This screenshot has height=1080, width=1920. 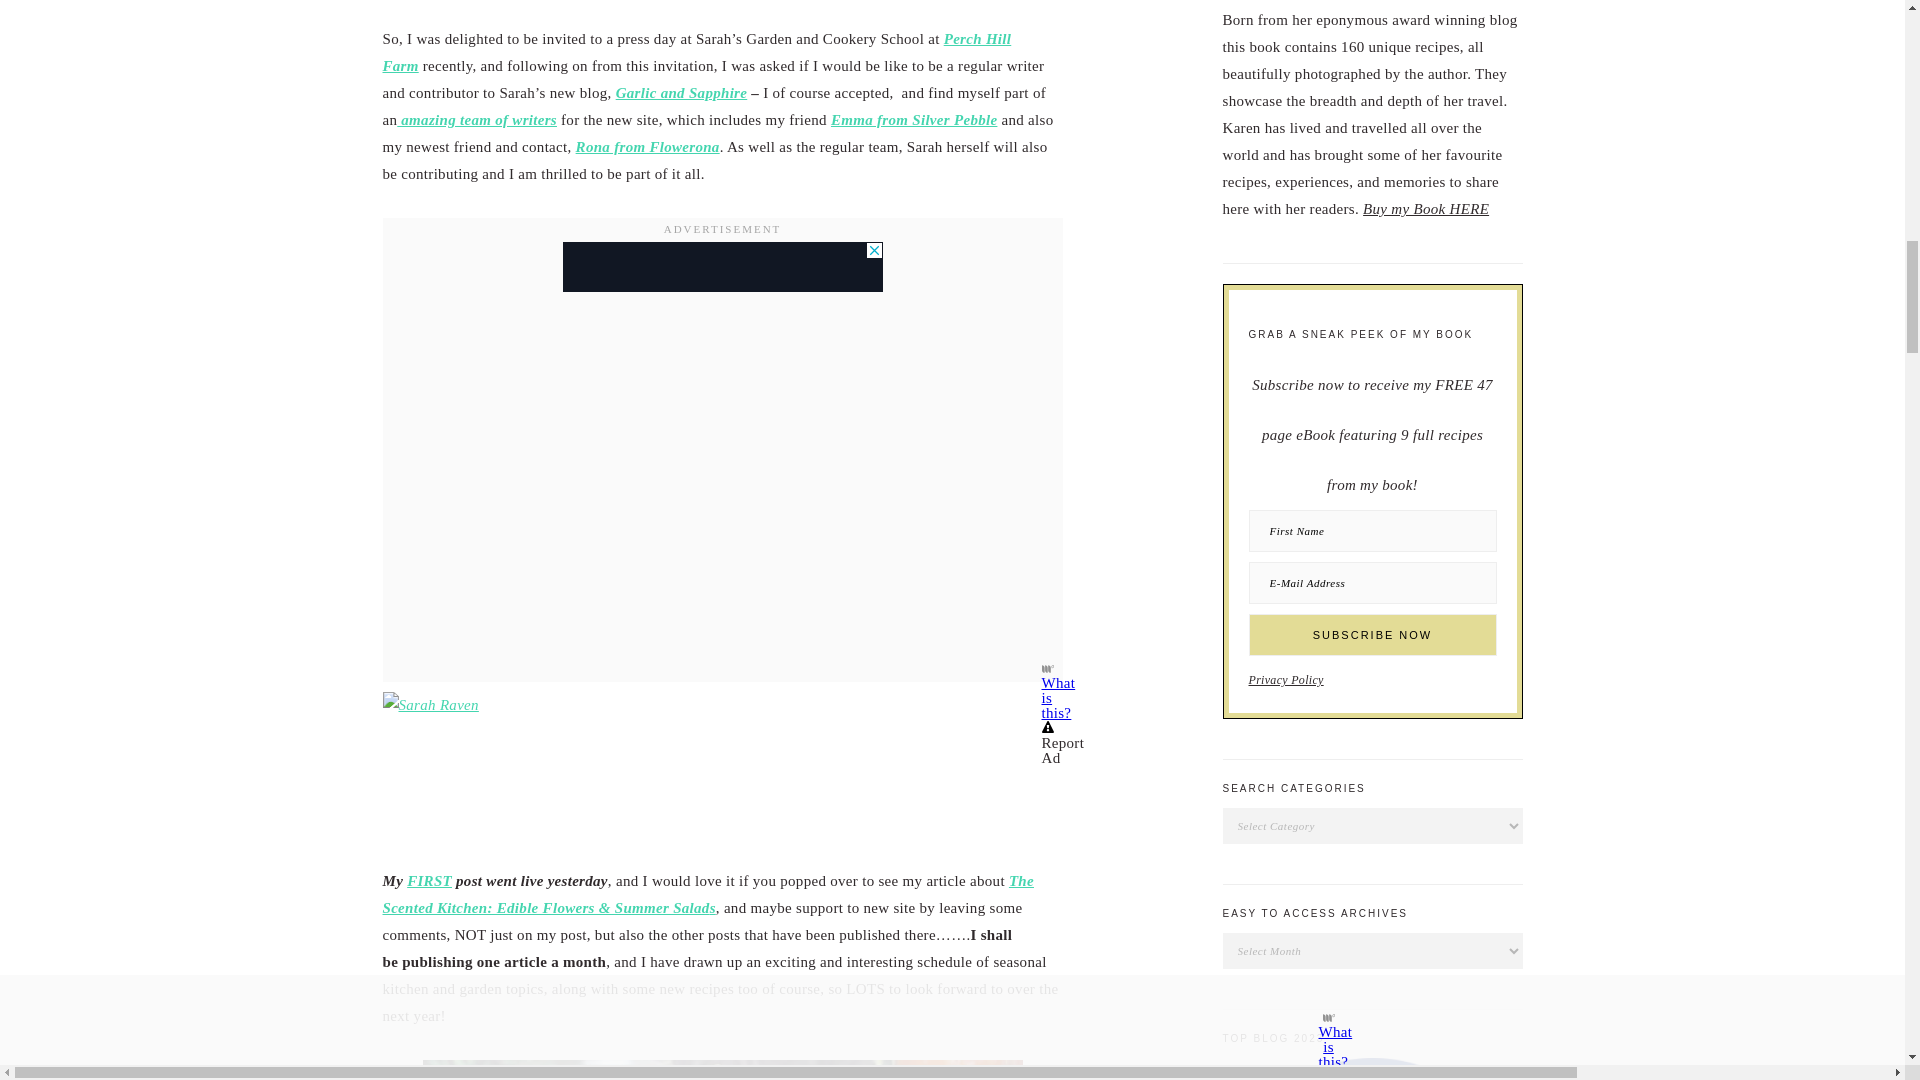 What do you see at coordinates (722, 266) in the screenshot?
I see `3rd party ad content` at bounding box center [722, 266].